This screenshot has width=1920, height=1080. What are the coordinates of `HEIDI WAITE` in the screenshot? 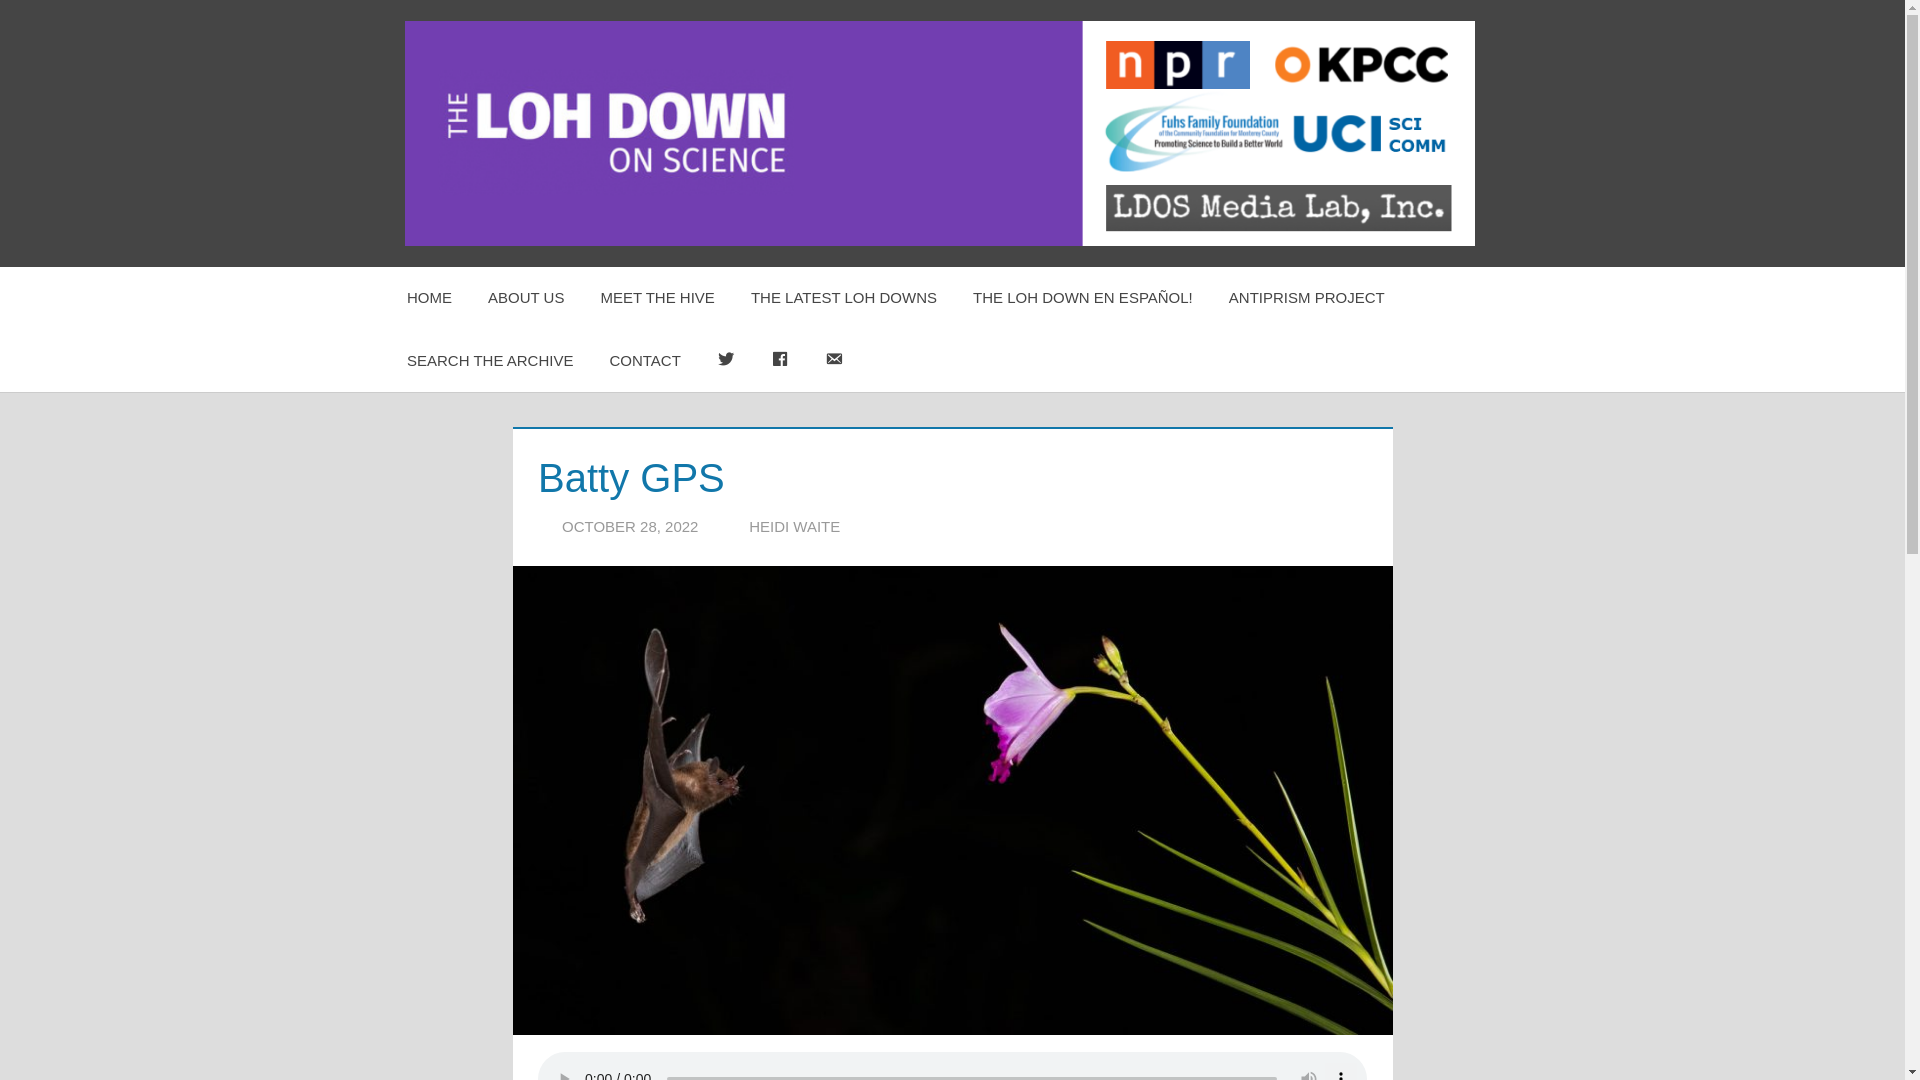 It's located at (794, 526).